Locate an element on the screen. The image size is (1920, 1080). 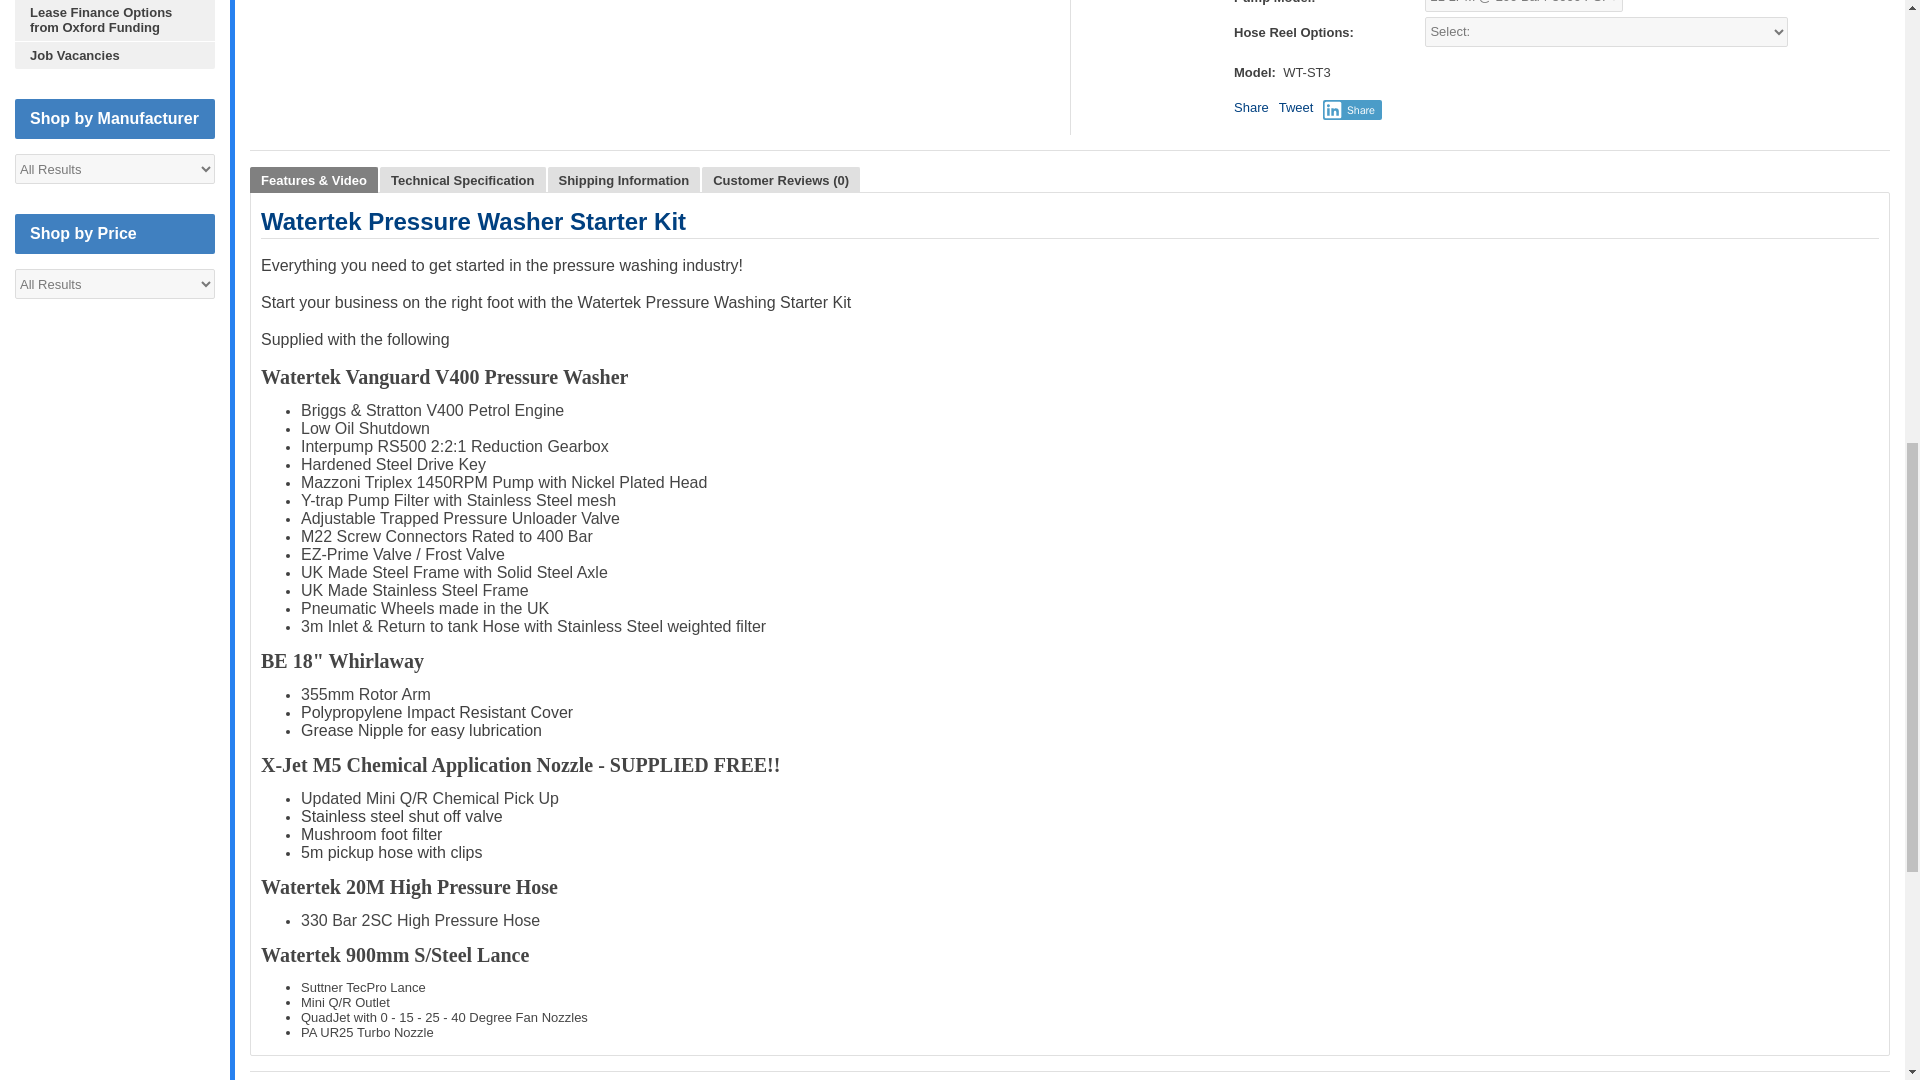
Lease Finance Options from Oxford Funding is located at coordinates (115, 20).